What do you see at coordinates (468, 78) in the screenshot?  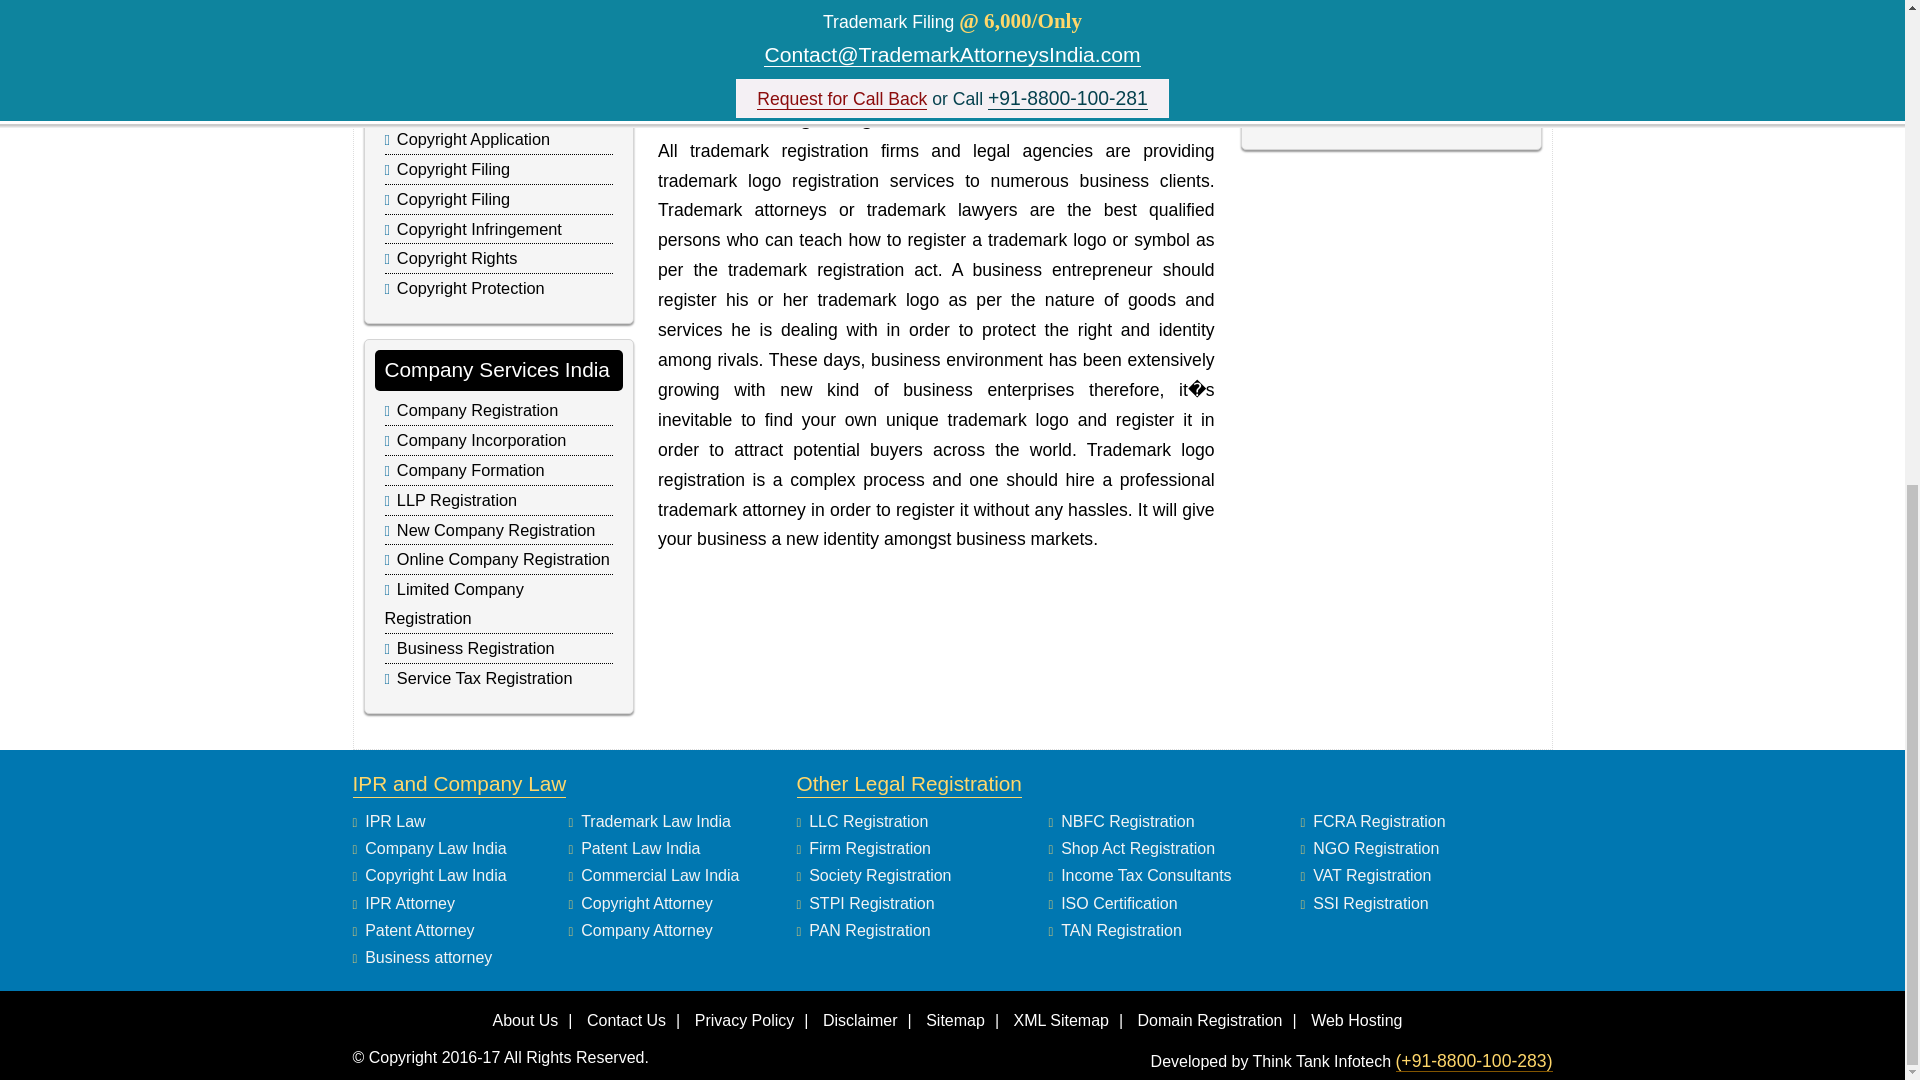 I see `Design Registration` at bounding box center [468, 78].